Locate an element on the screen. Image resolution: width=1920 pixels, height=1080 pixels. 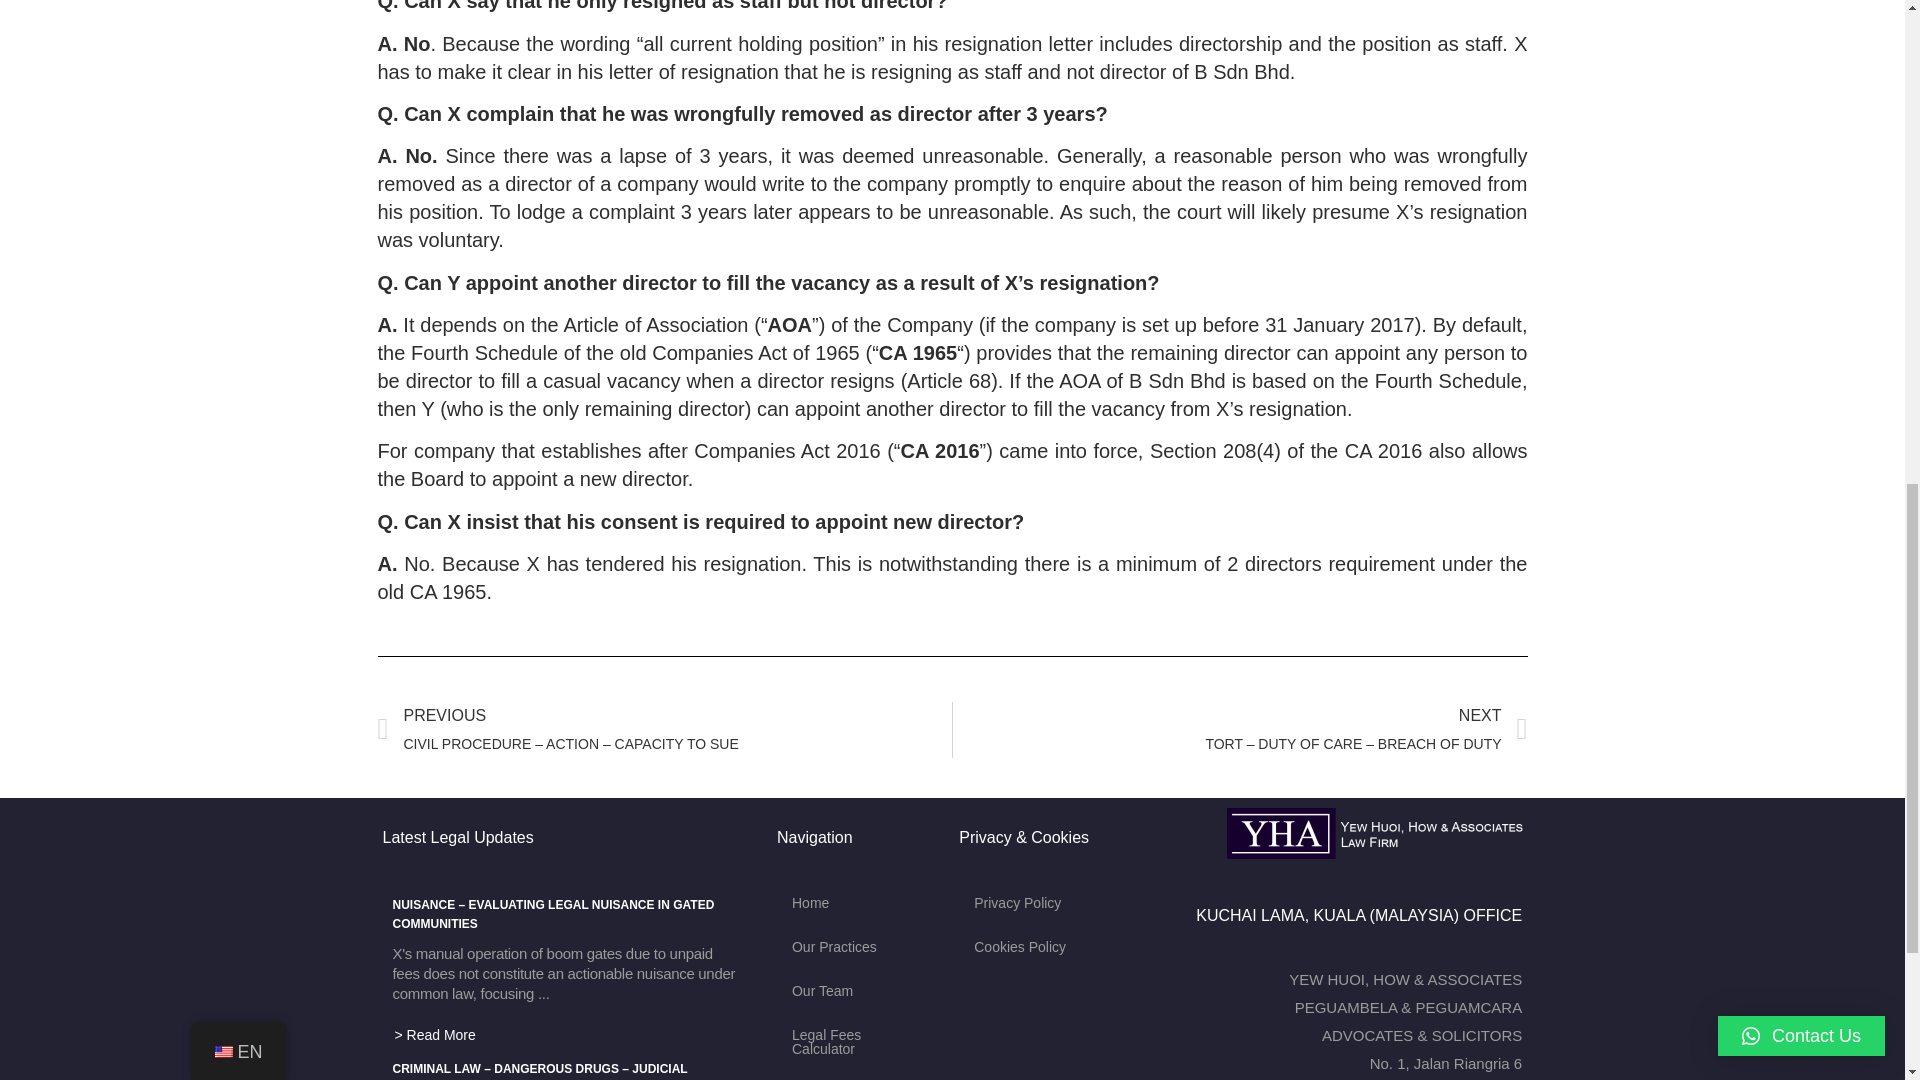
Home is located at coordinates (858, 902).